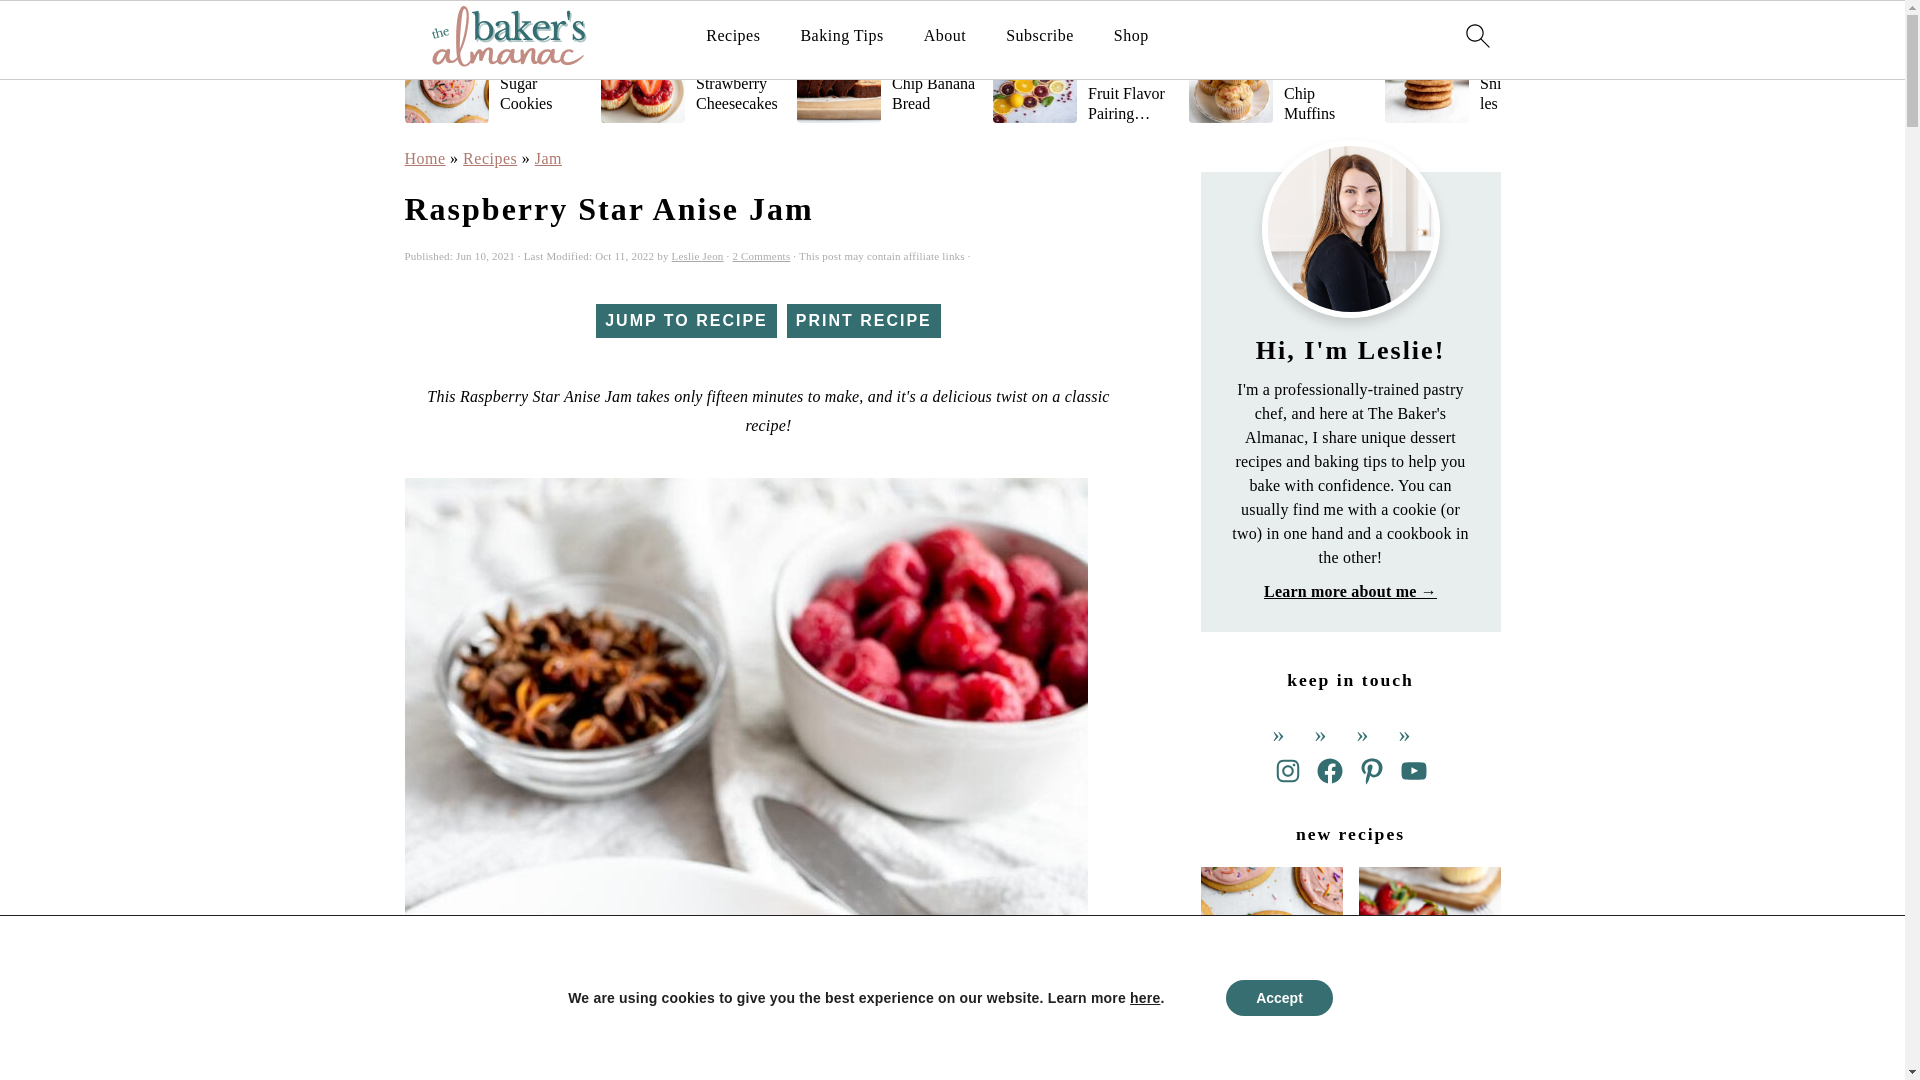 This screenshot has height=1080, width=1920. What do you see at coordinates (689, 76) in the screenshot?
I see `Mini Strawberry Cheesecakes` at bounding box center [689, 76].